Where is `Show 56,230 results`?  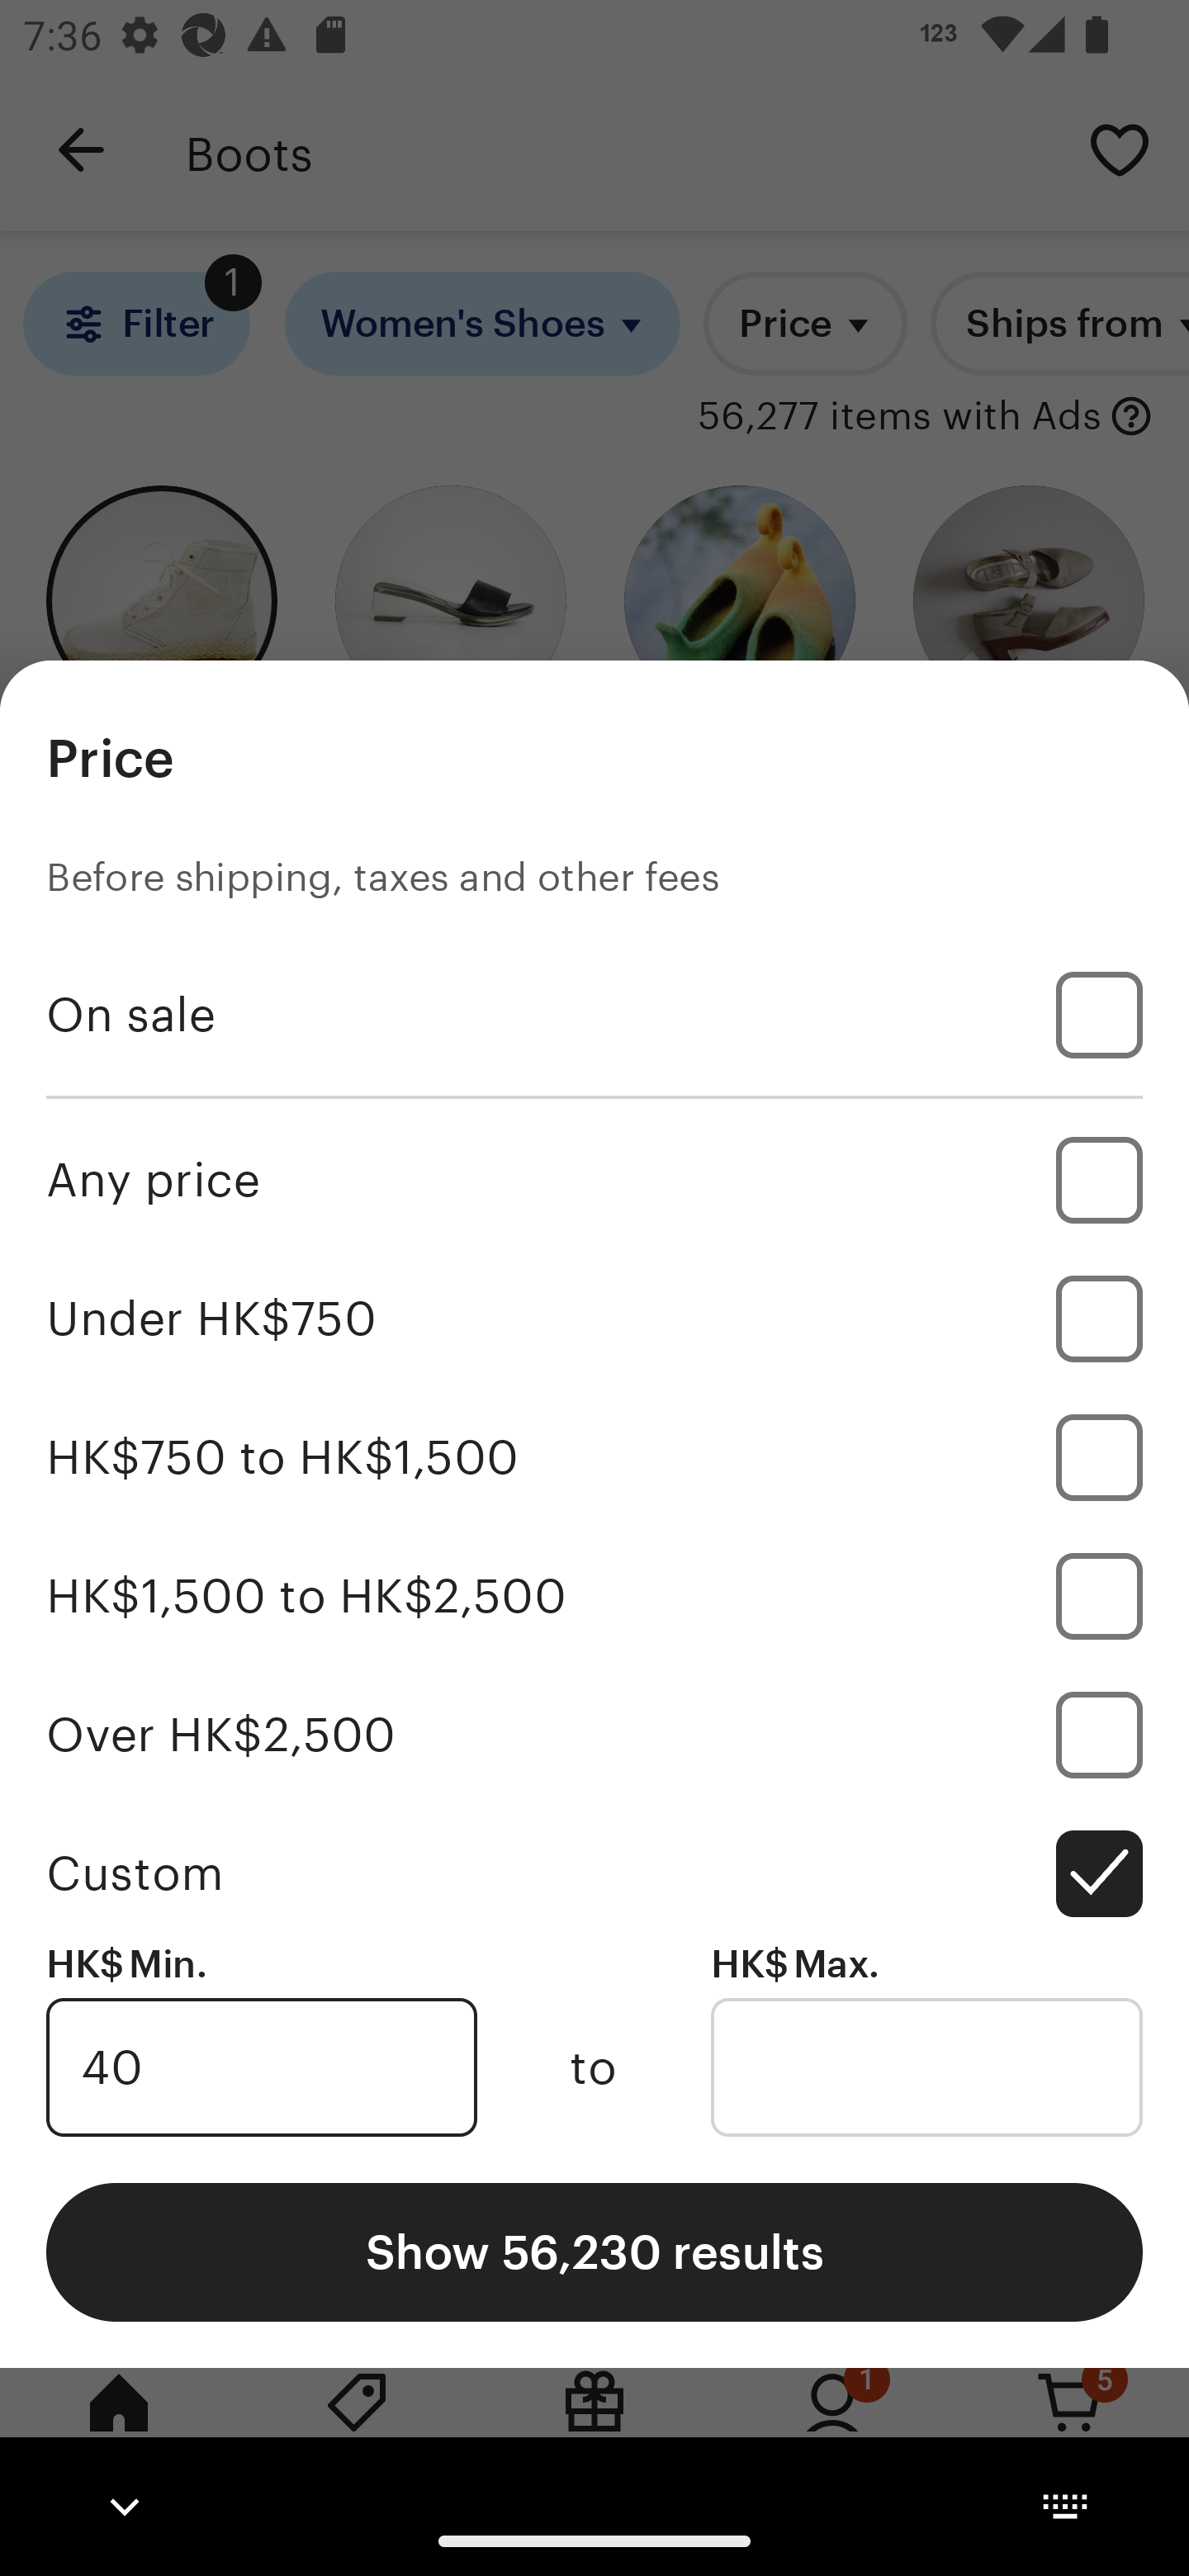
Show 56,230 results is located at coordinates (594, 2251).